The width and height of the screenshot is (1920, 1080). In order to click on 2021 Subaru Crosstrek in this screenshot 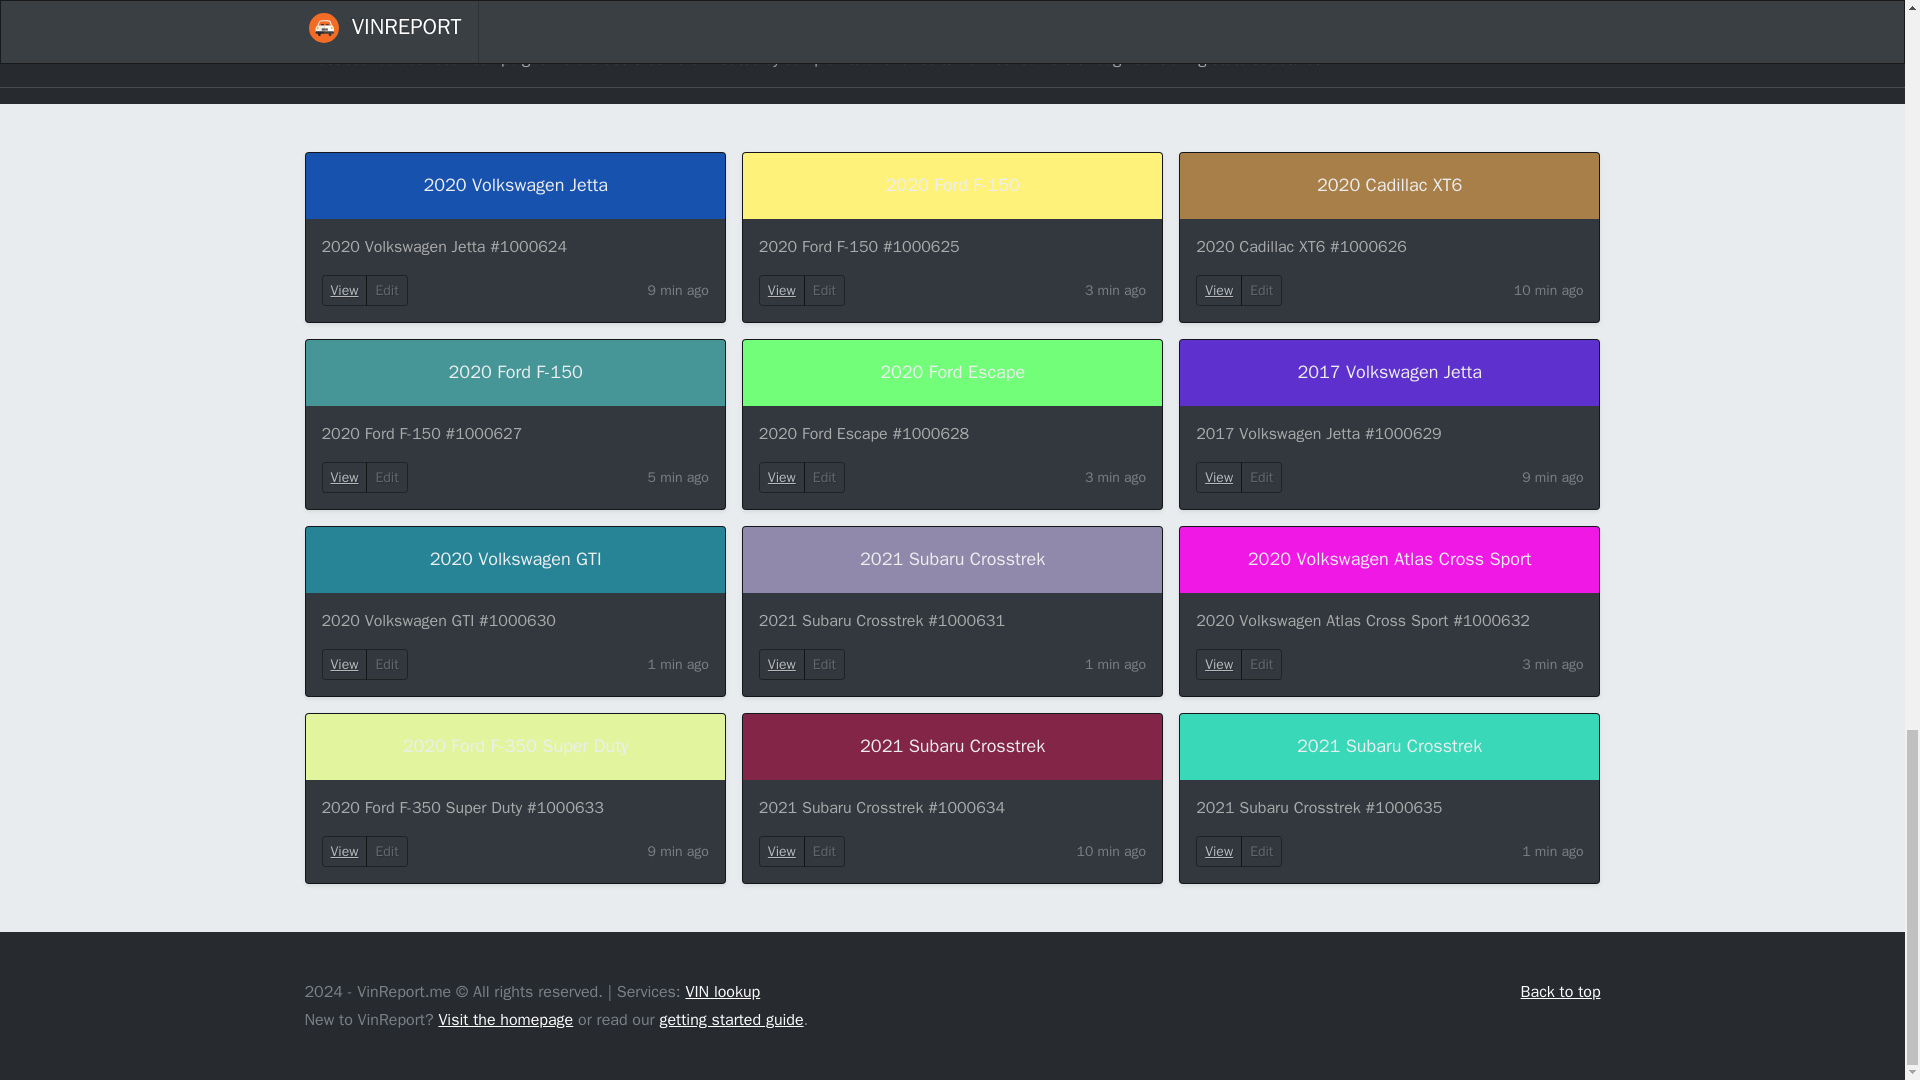, I will do `click(1390, 746)`.